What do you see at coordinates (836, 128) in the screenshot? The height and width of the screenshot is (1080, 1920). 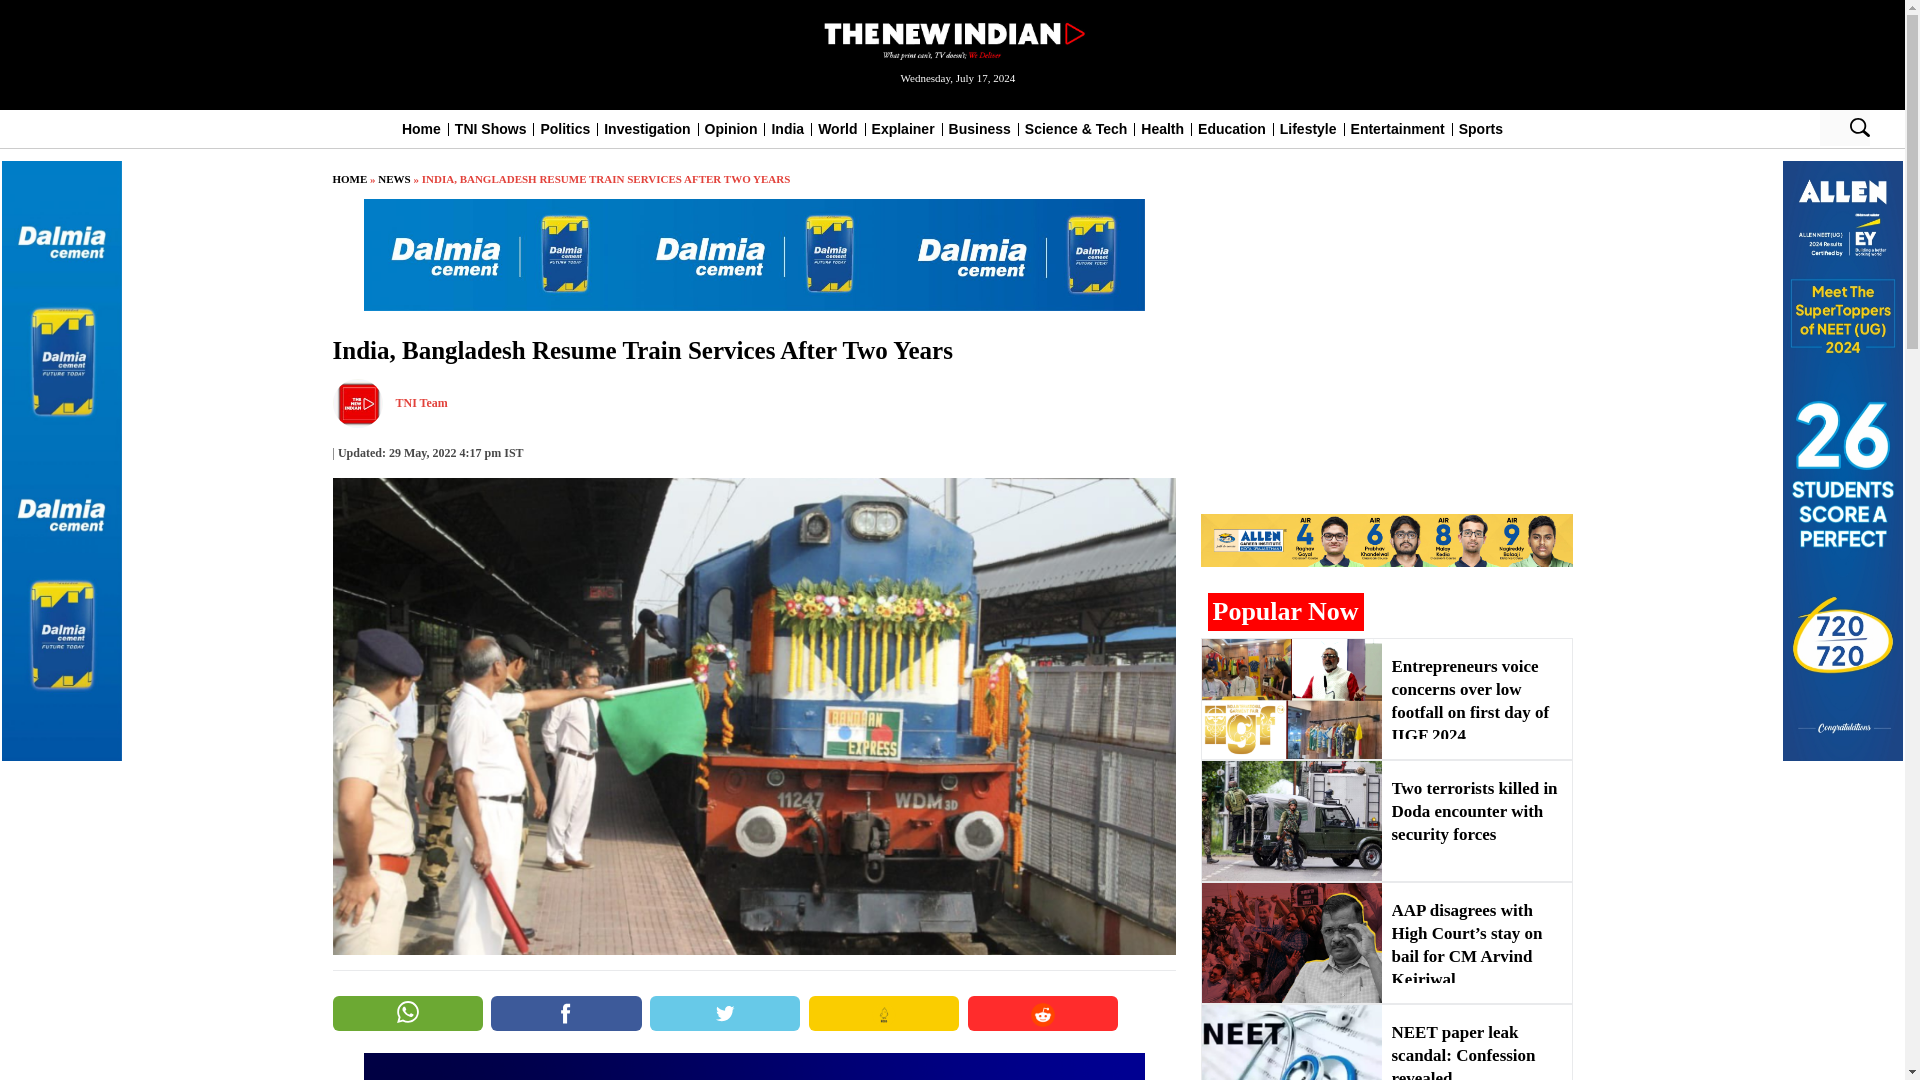 I see `World` at bounding box center [836, 128].